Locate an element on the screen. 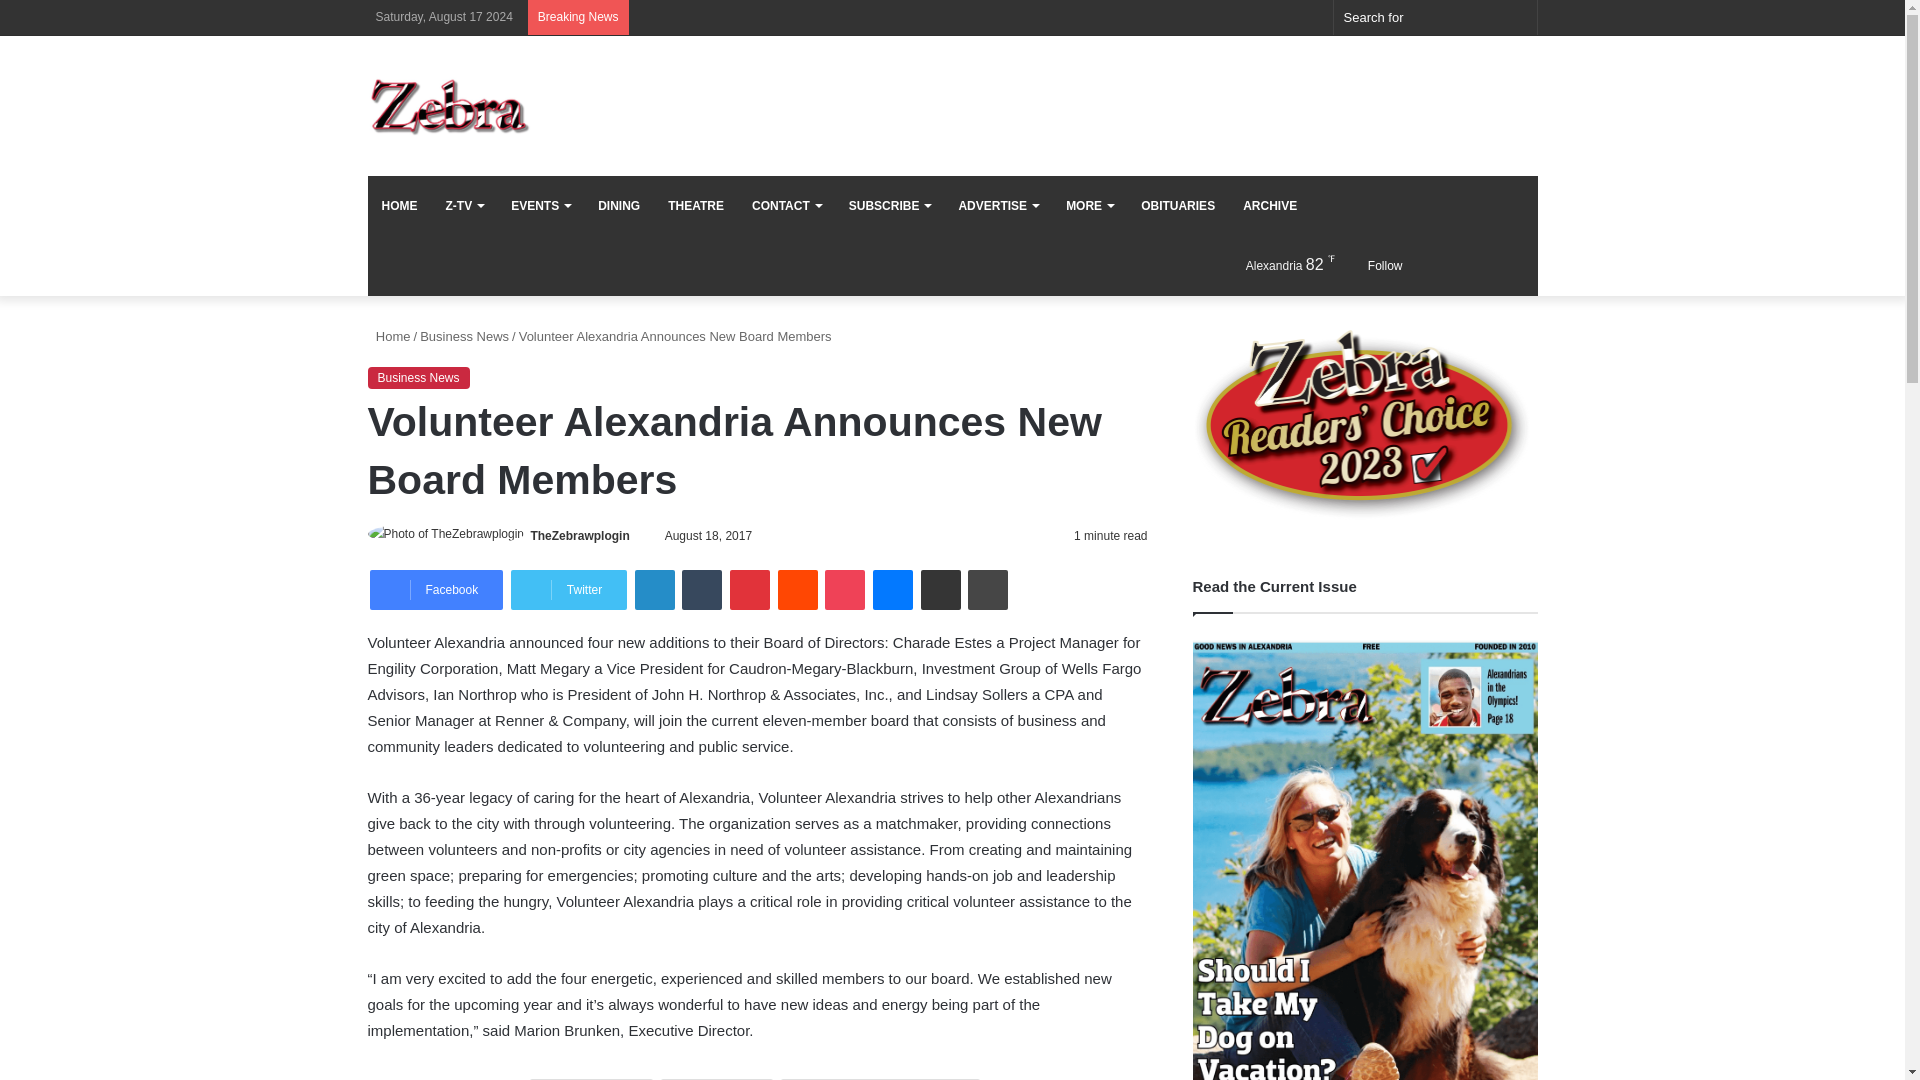  Pinterest is located at coordinates (749, 590).